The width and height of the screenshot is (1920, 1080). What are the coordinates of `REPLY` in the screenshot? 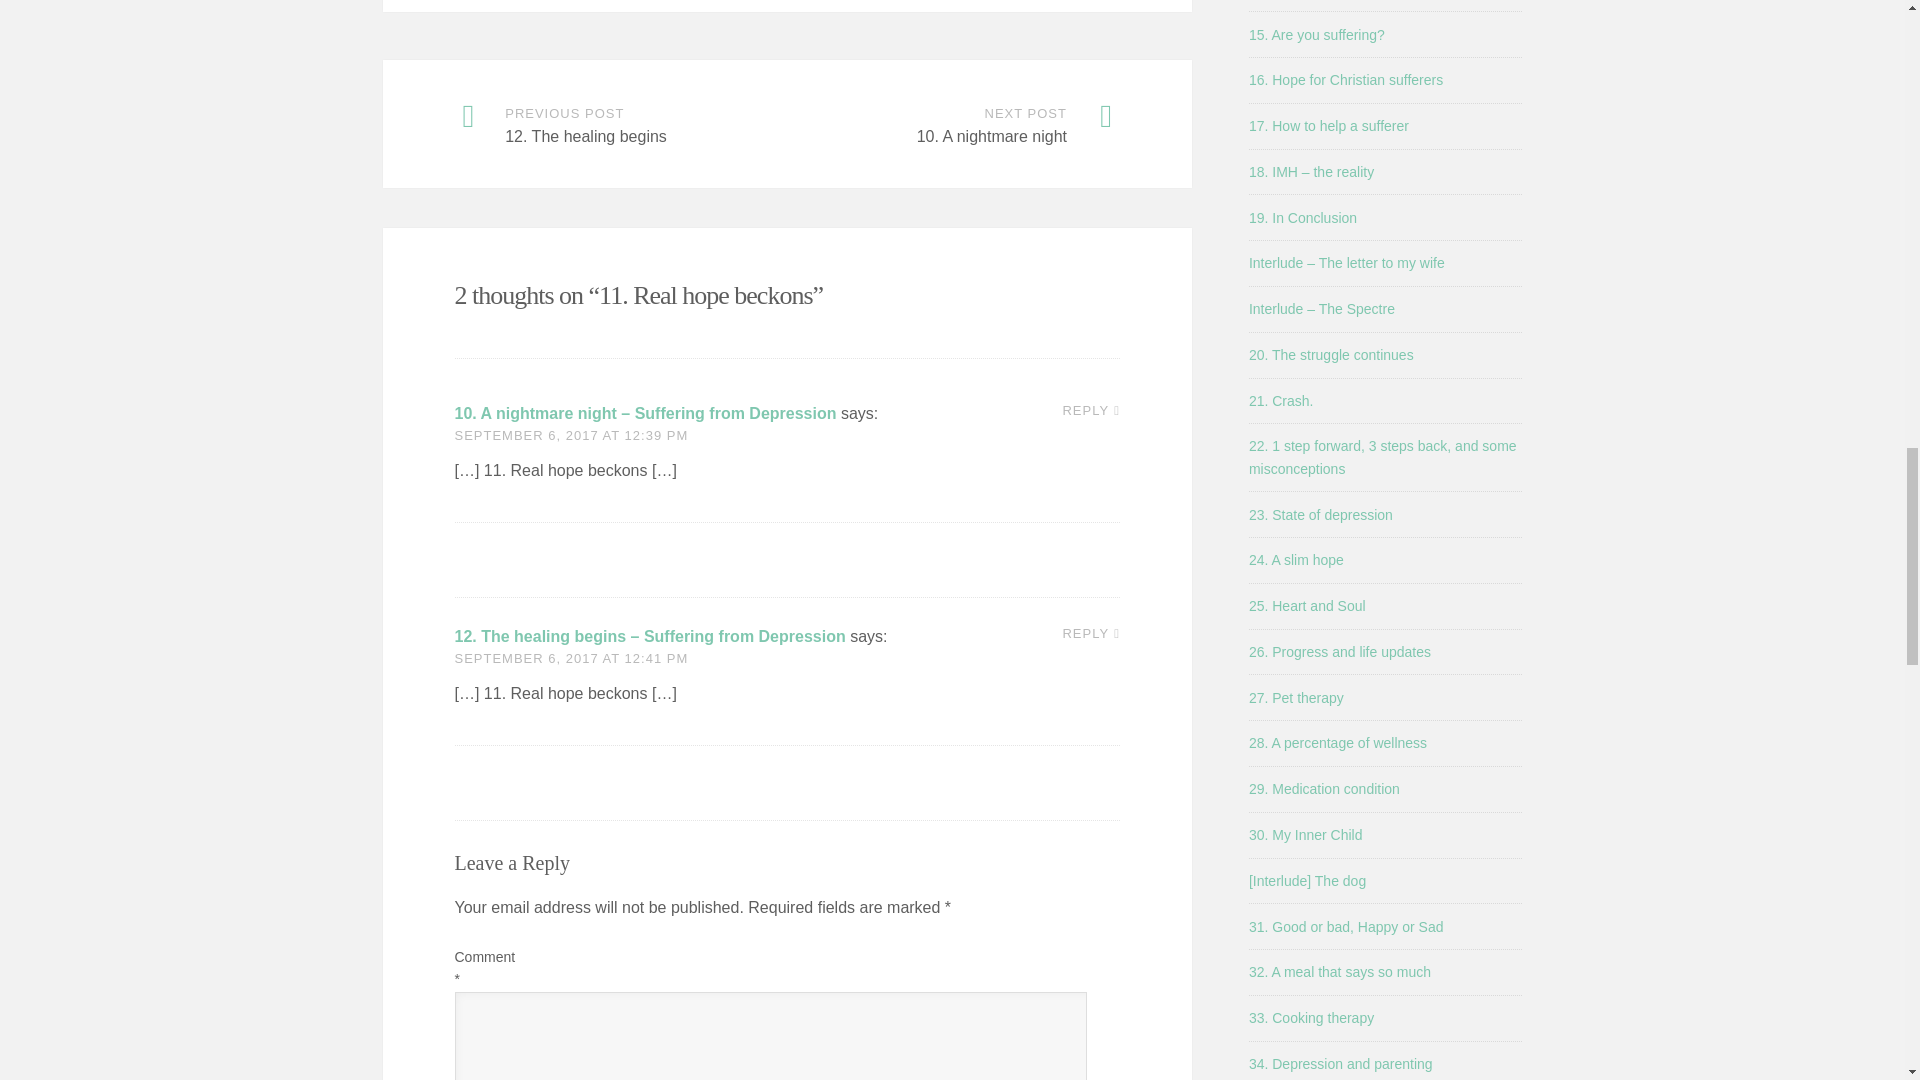 It's located at (1090, 634).